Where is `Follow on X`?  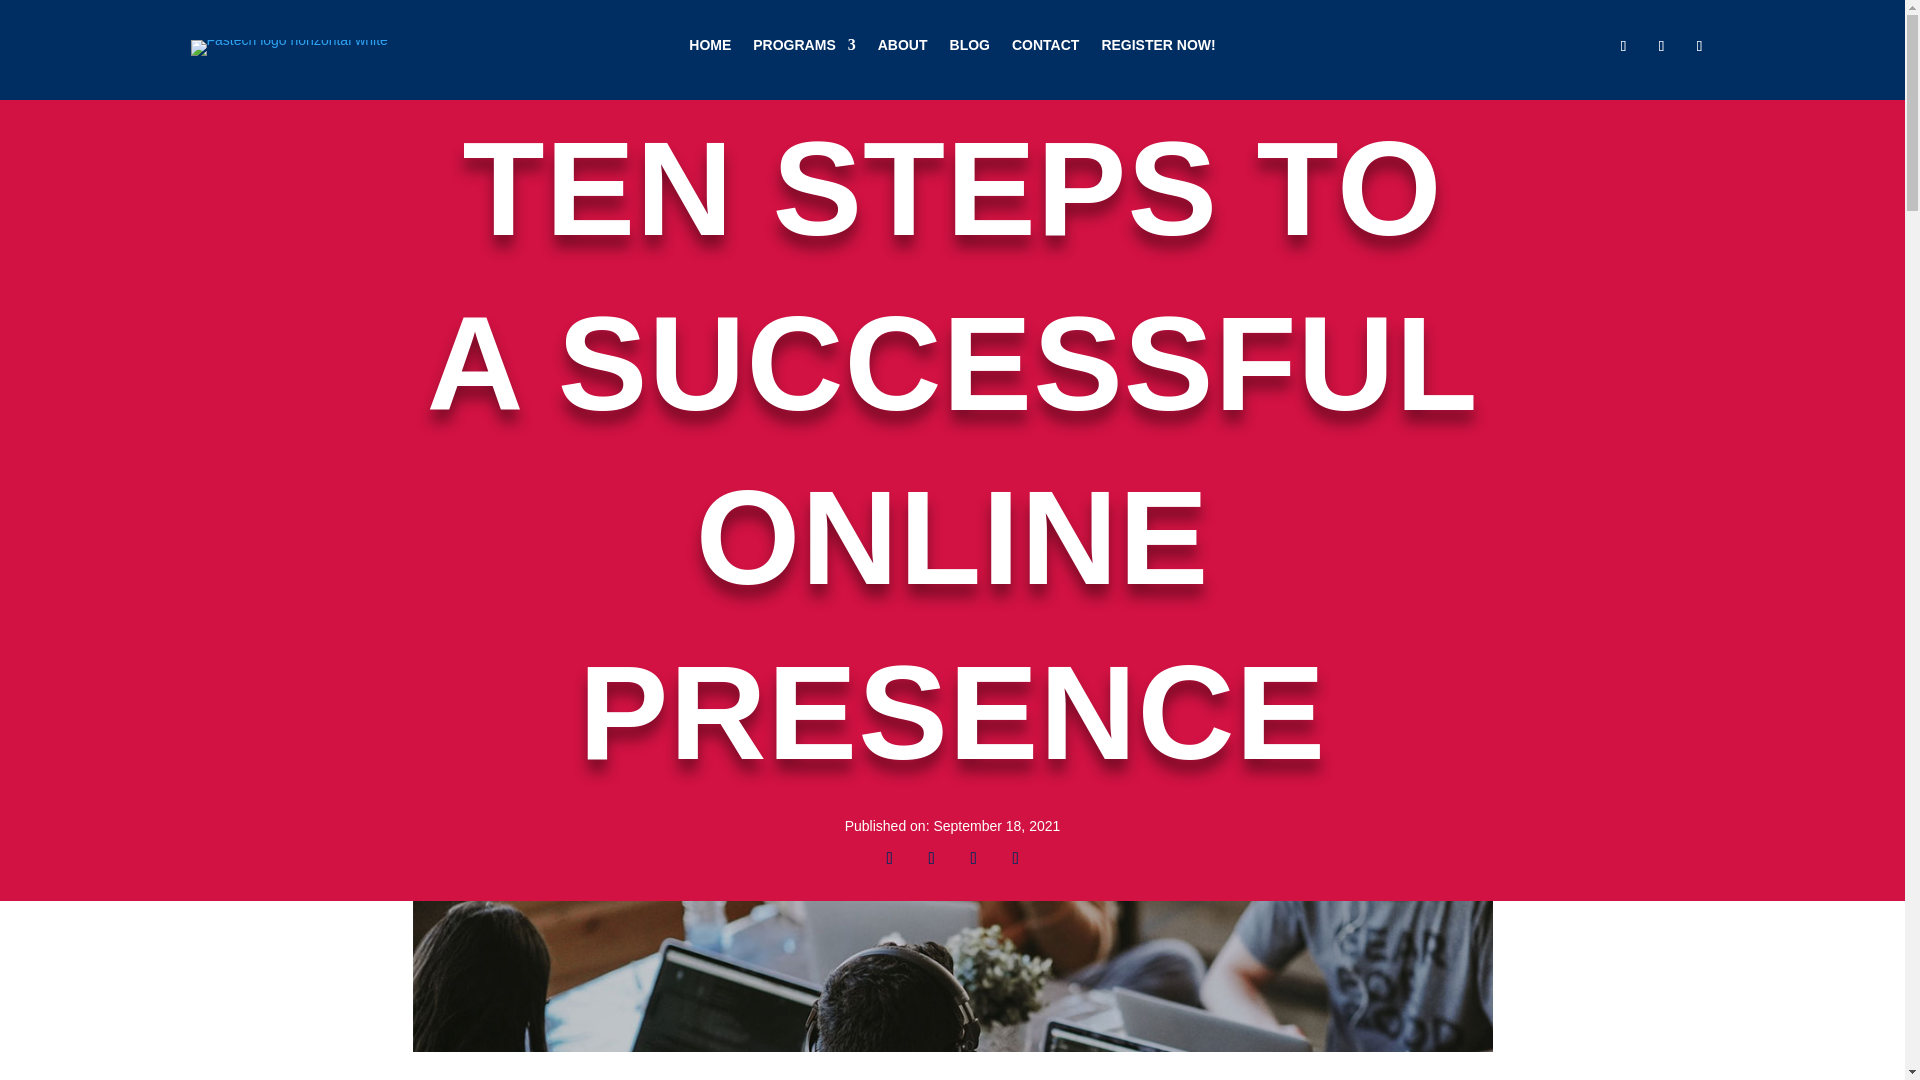 Follow on X is located at coordinates (930, 858).